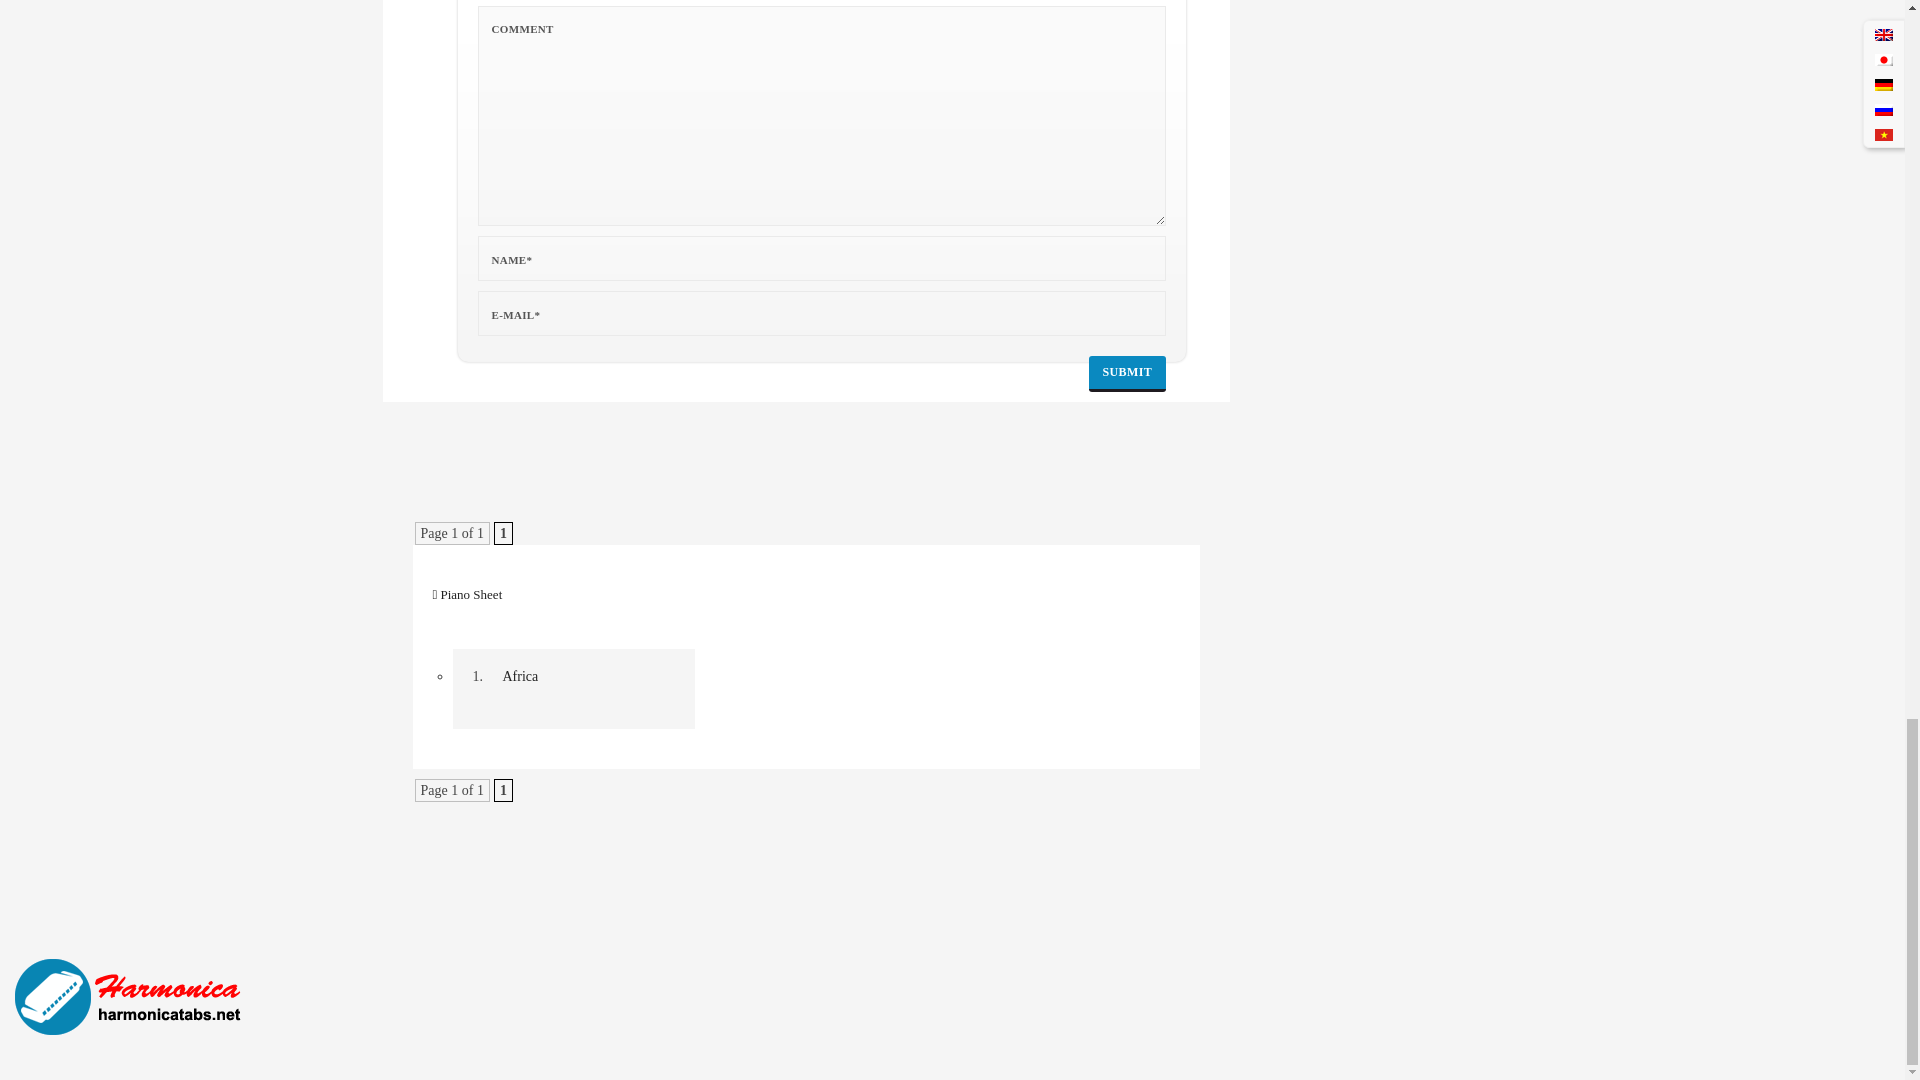 The height and width of the screenshot is (1080, 1920). Describe the element at coordinates (1128, 374) in the screenshot. I see `SUBMIT` at that location.